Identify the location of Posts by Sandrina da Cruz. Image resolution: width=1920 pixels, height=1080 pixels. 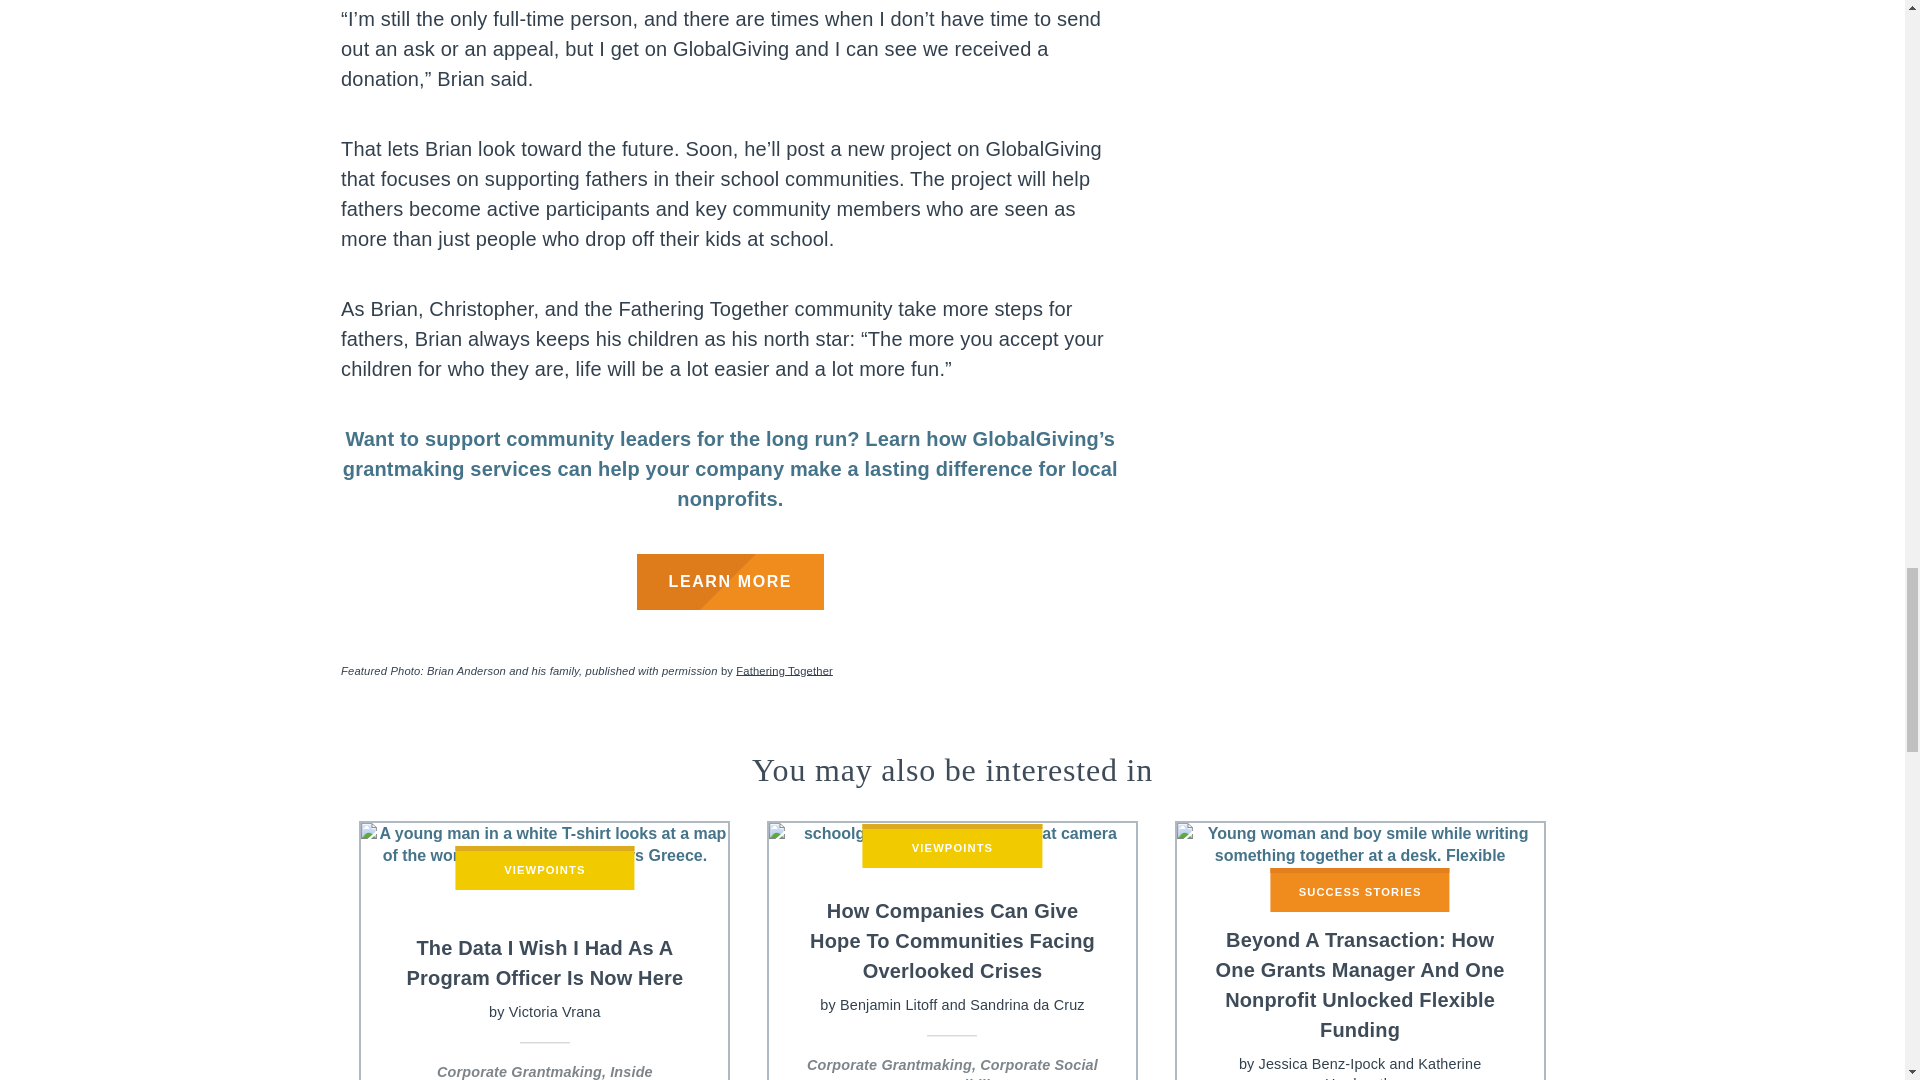
(1026, 1006).